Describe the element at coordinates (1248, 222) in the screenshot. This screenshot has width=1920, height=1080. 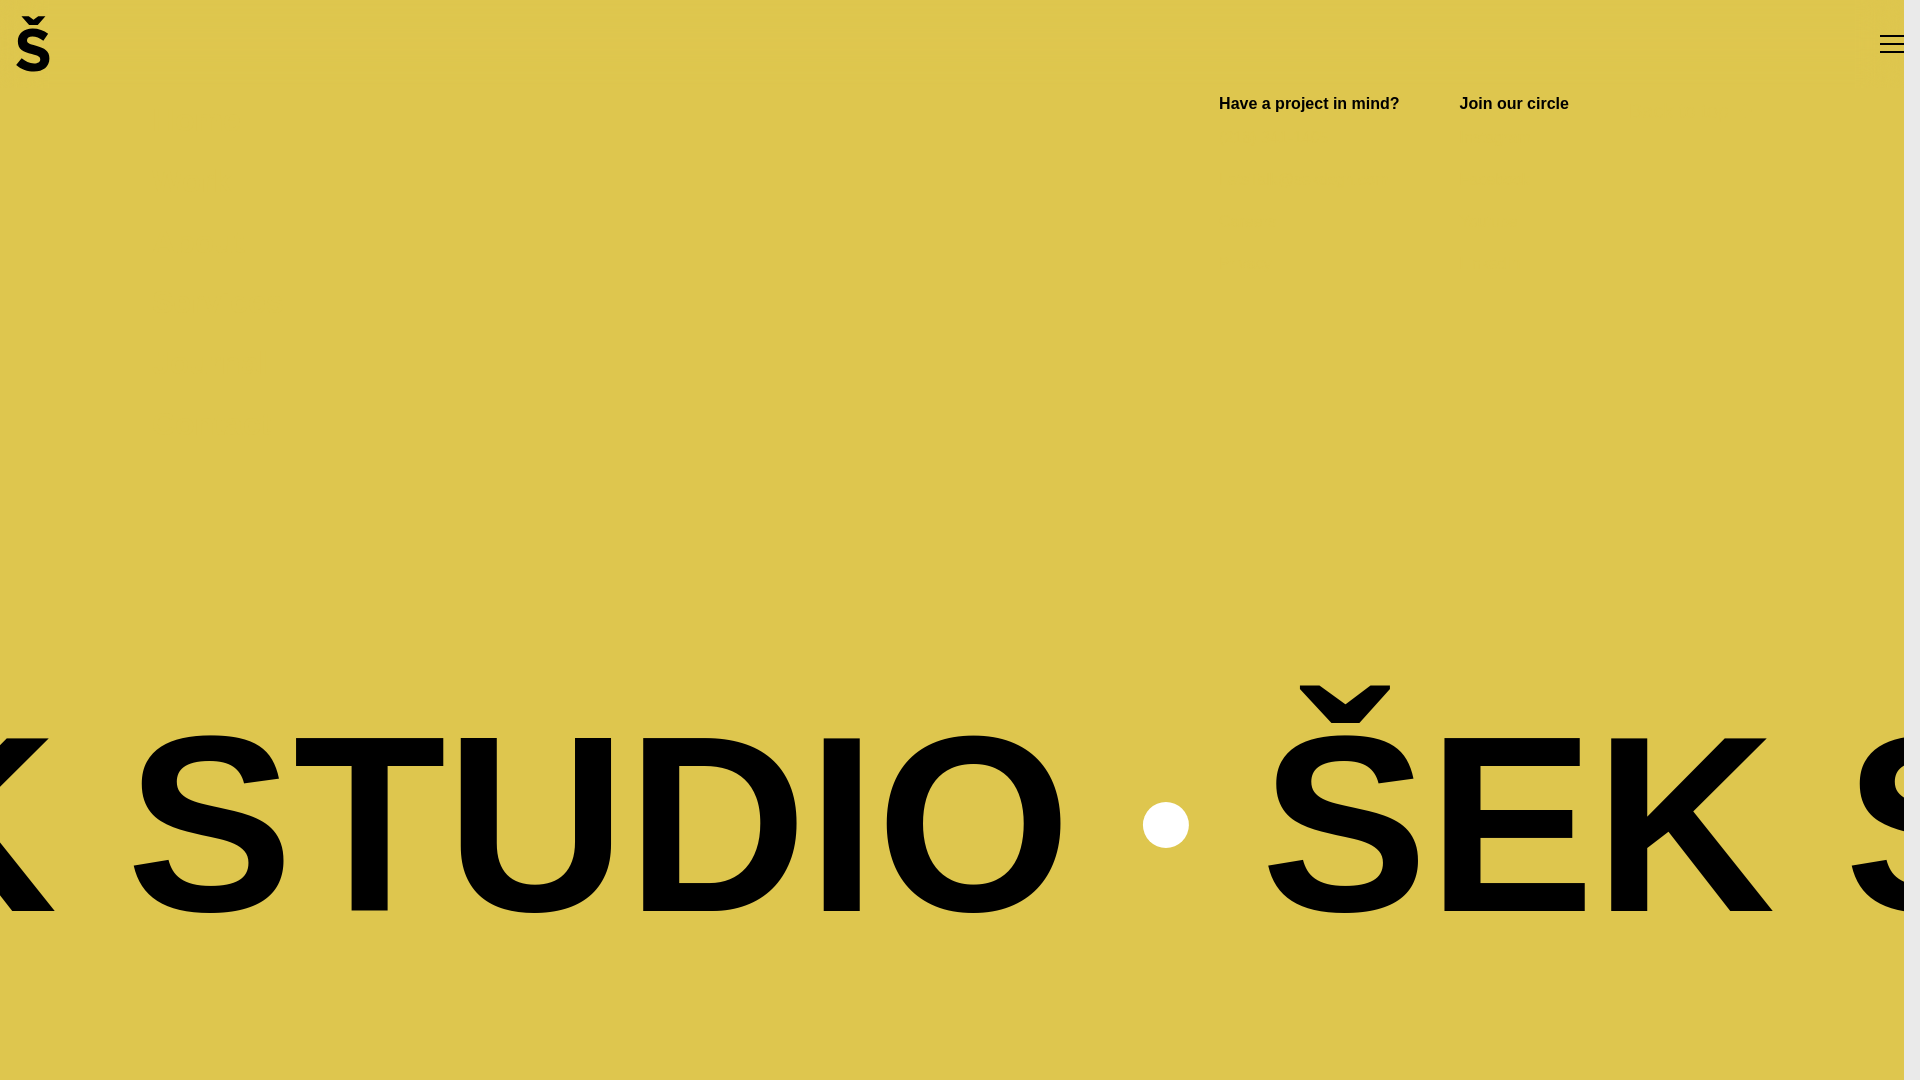
I see `Careers` at that location.